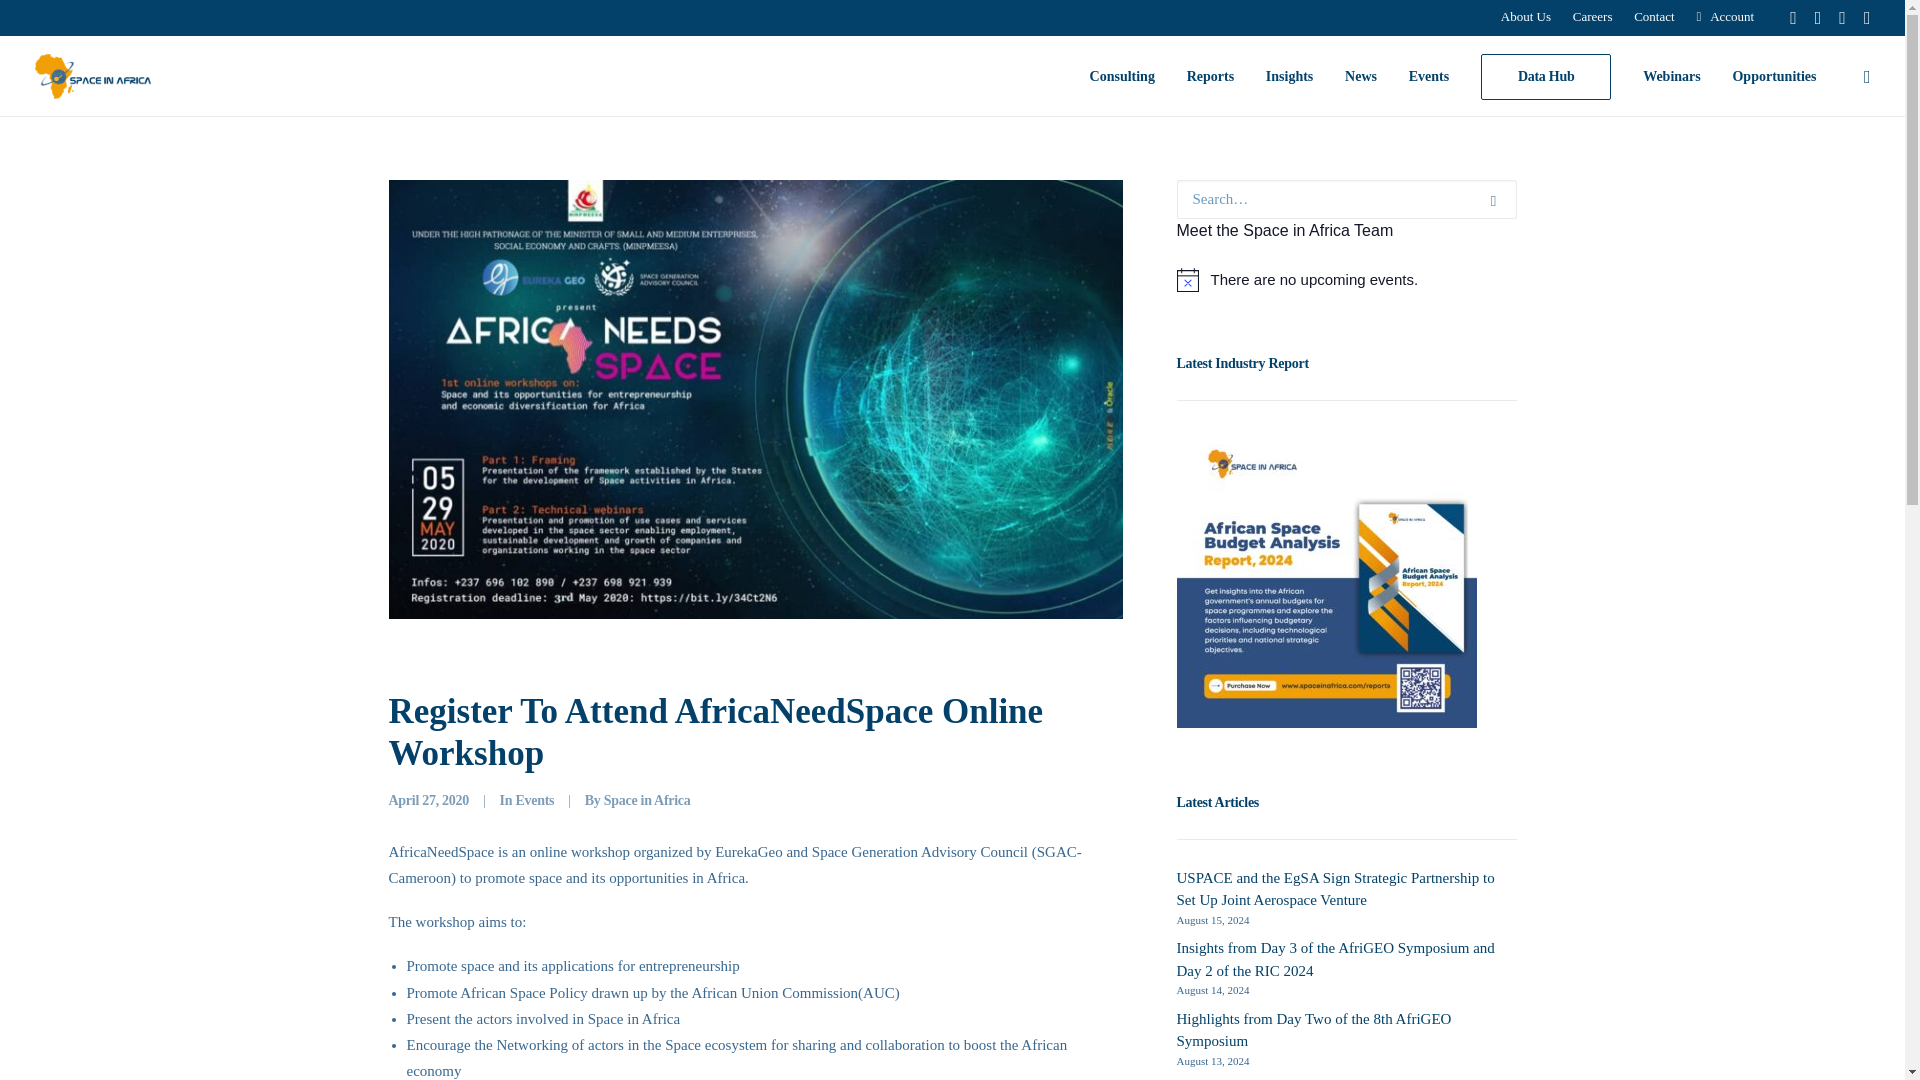 The width and height of the screenshot is (1920, 1080). What do you see at coordinates (1122, 76) in the screenshot?
I see `Consulting` at bounding box center [1122, 76].